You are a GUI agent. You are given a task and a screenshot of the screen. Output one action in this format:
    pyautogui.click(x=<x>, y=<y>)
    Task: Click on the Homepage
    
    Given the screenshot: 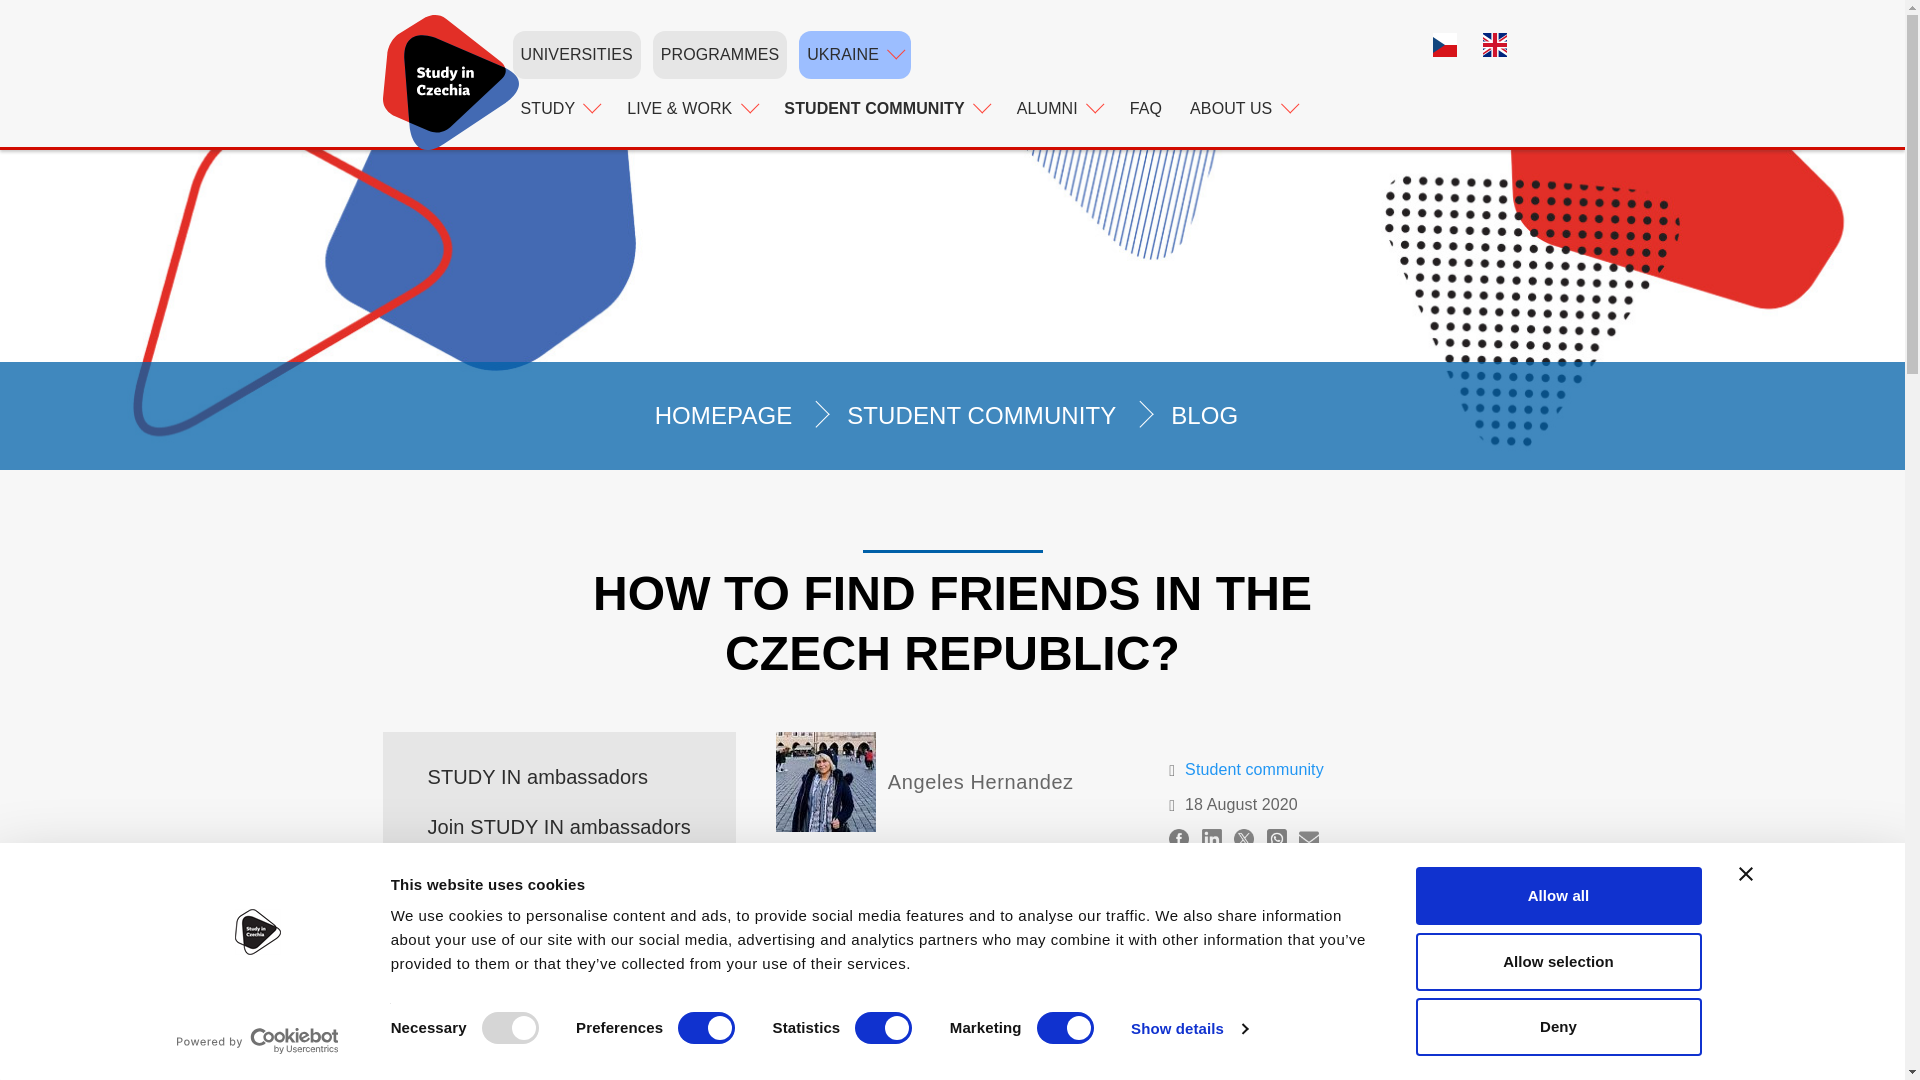 What is the action you would take?
    pyautogui.click(x=450, y=82)
    